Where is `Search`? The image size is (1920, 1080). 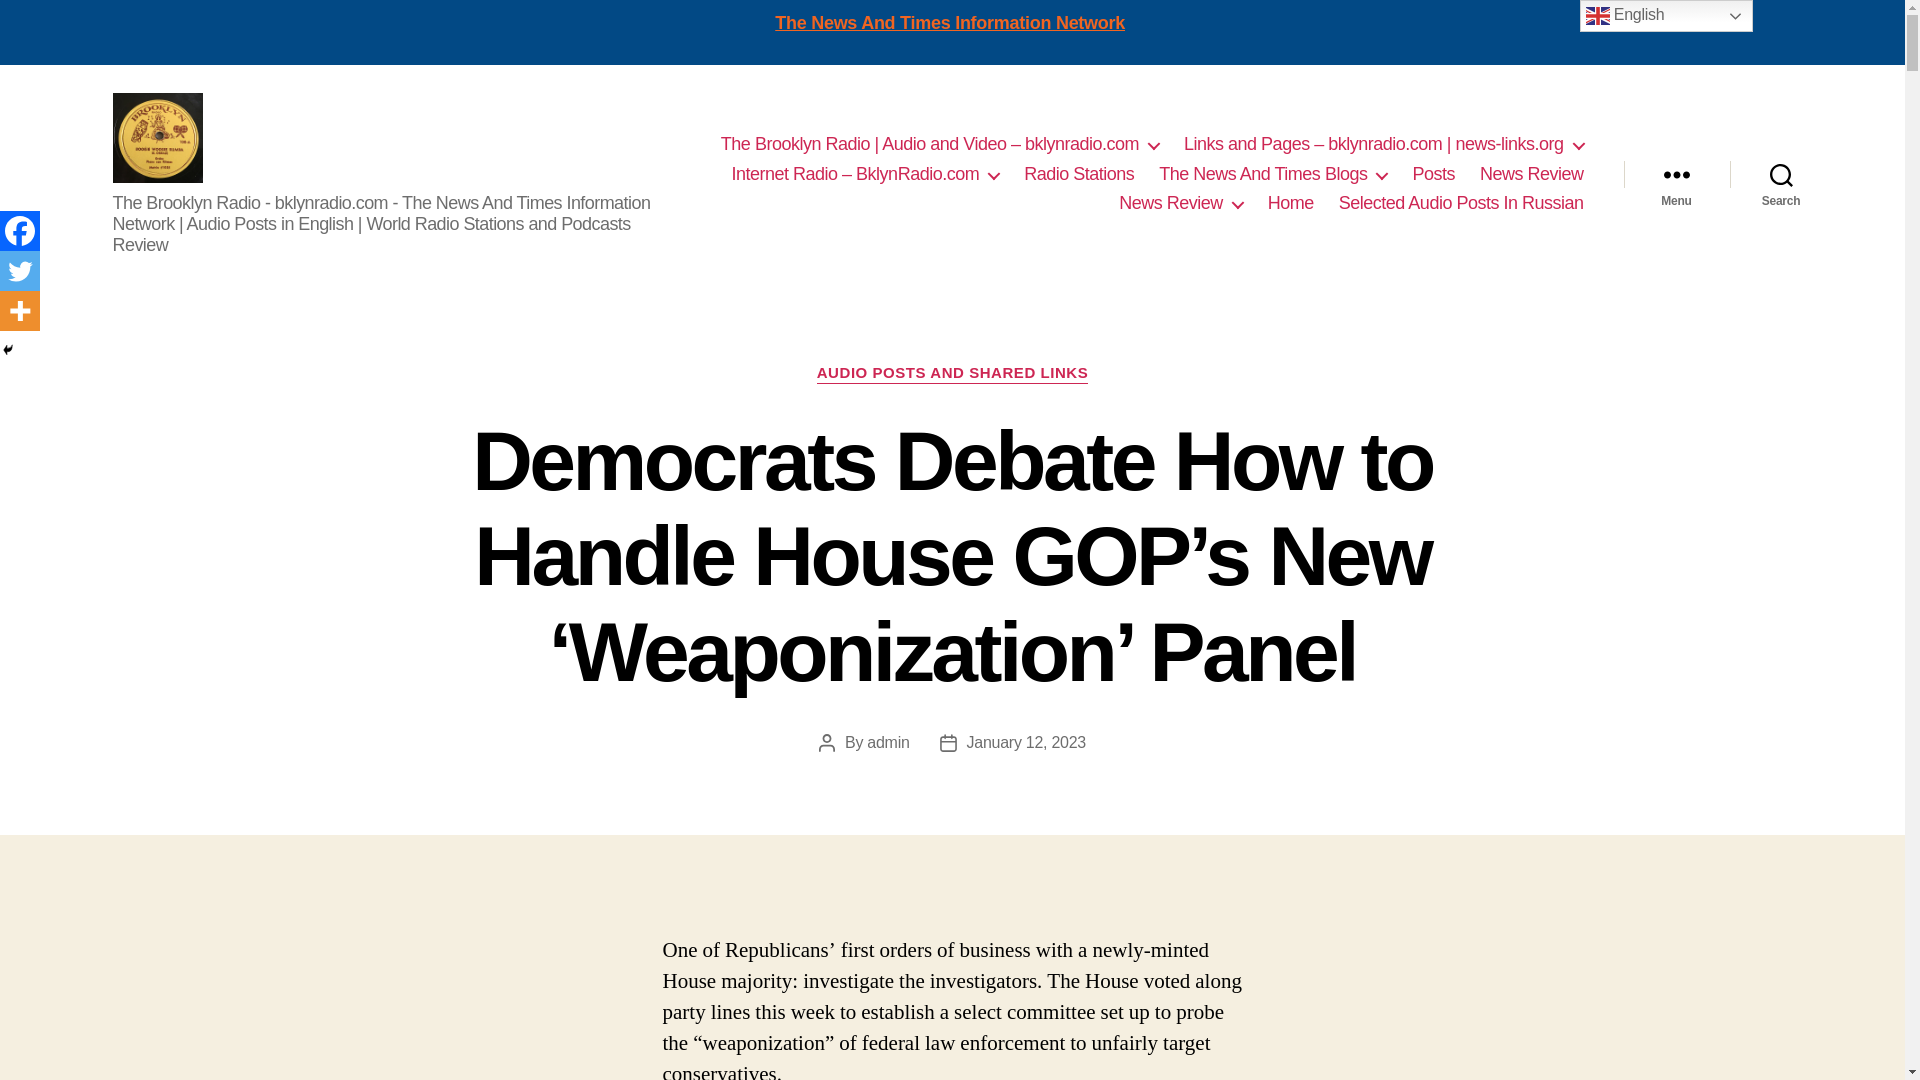
Search is located at coordinates (1781, 174).